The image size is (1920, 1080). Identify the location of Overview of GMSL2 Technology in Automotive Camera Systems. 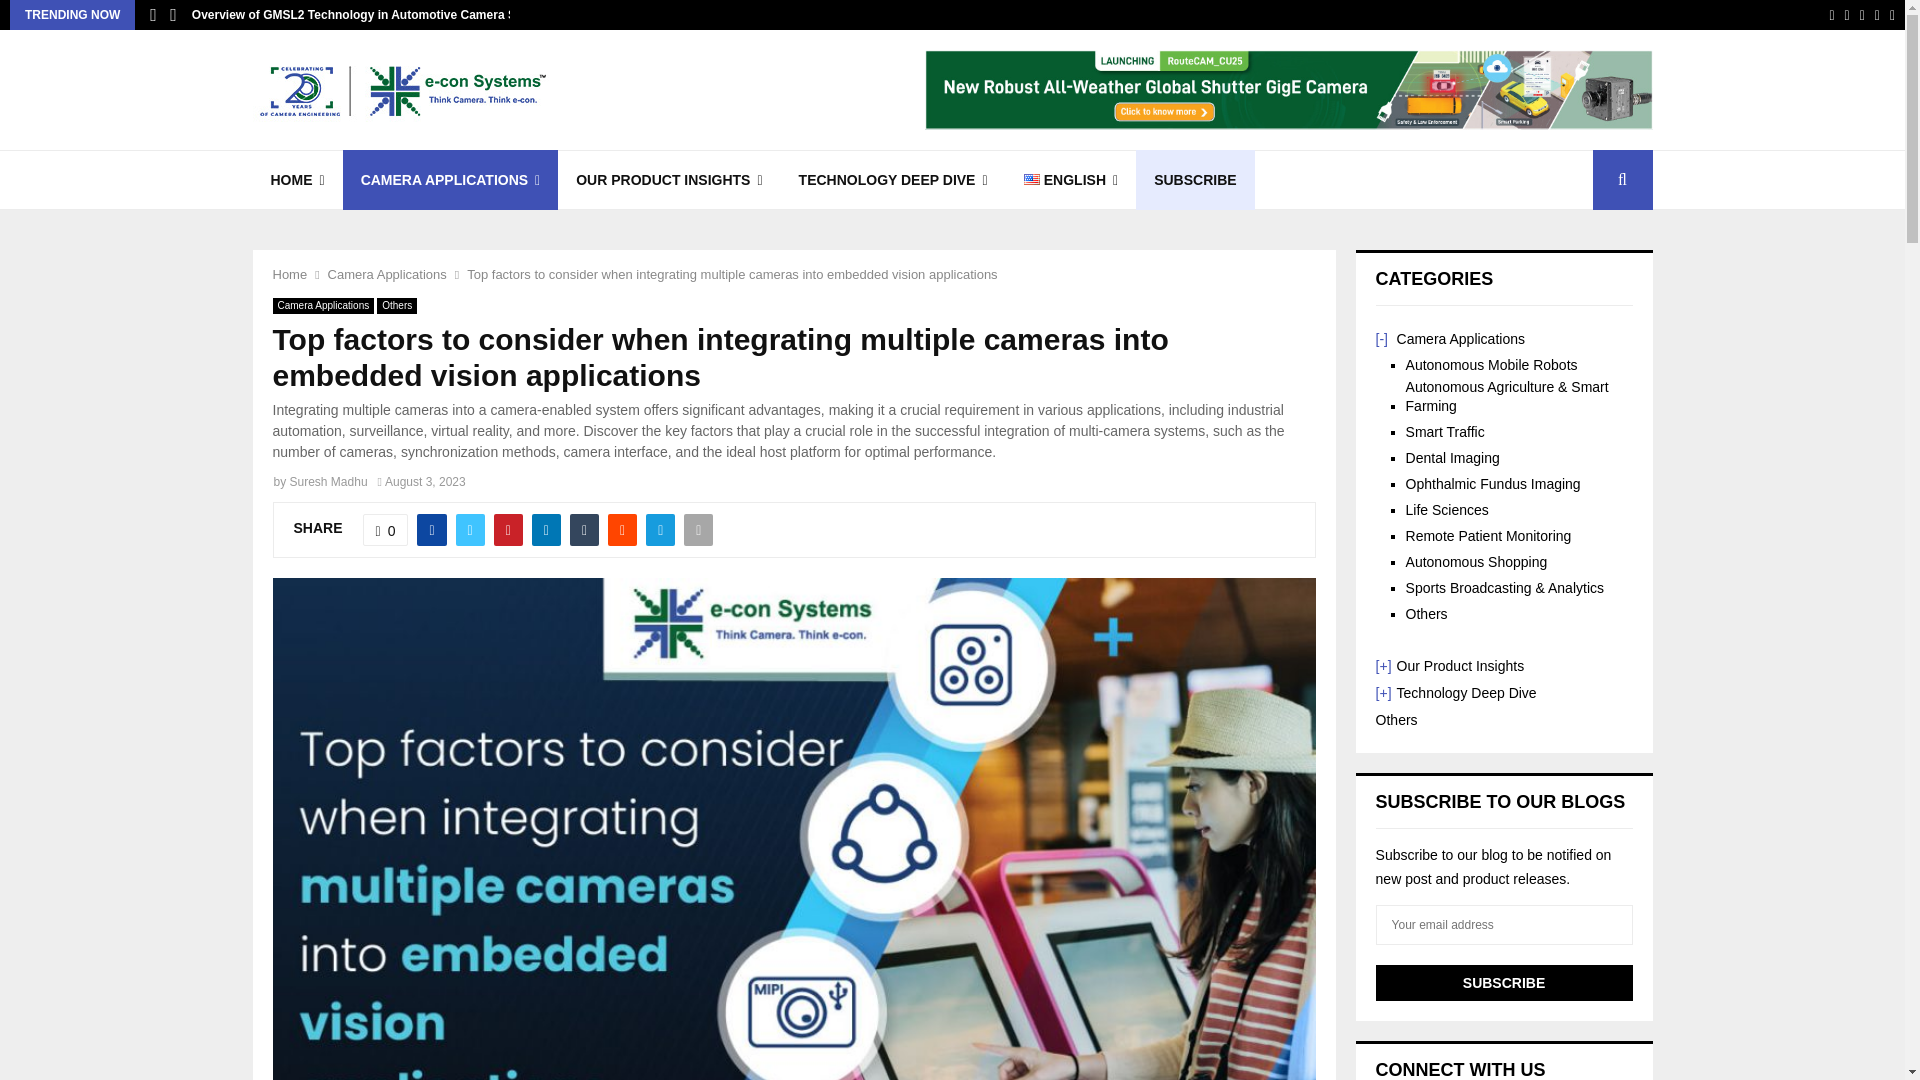
(374, 14).